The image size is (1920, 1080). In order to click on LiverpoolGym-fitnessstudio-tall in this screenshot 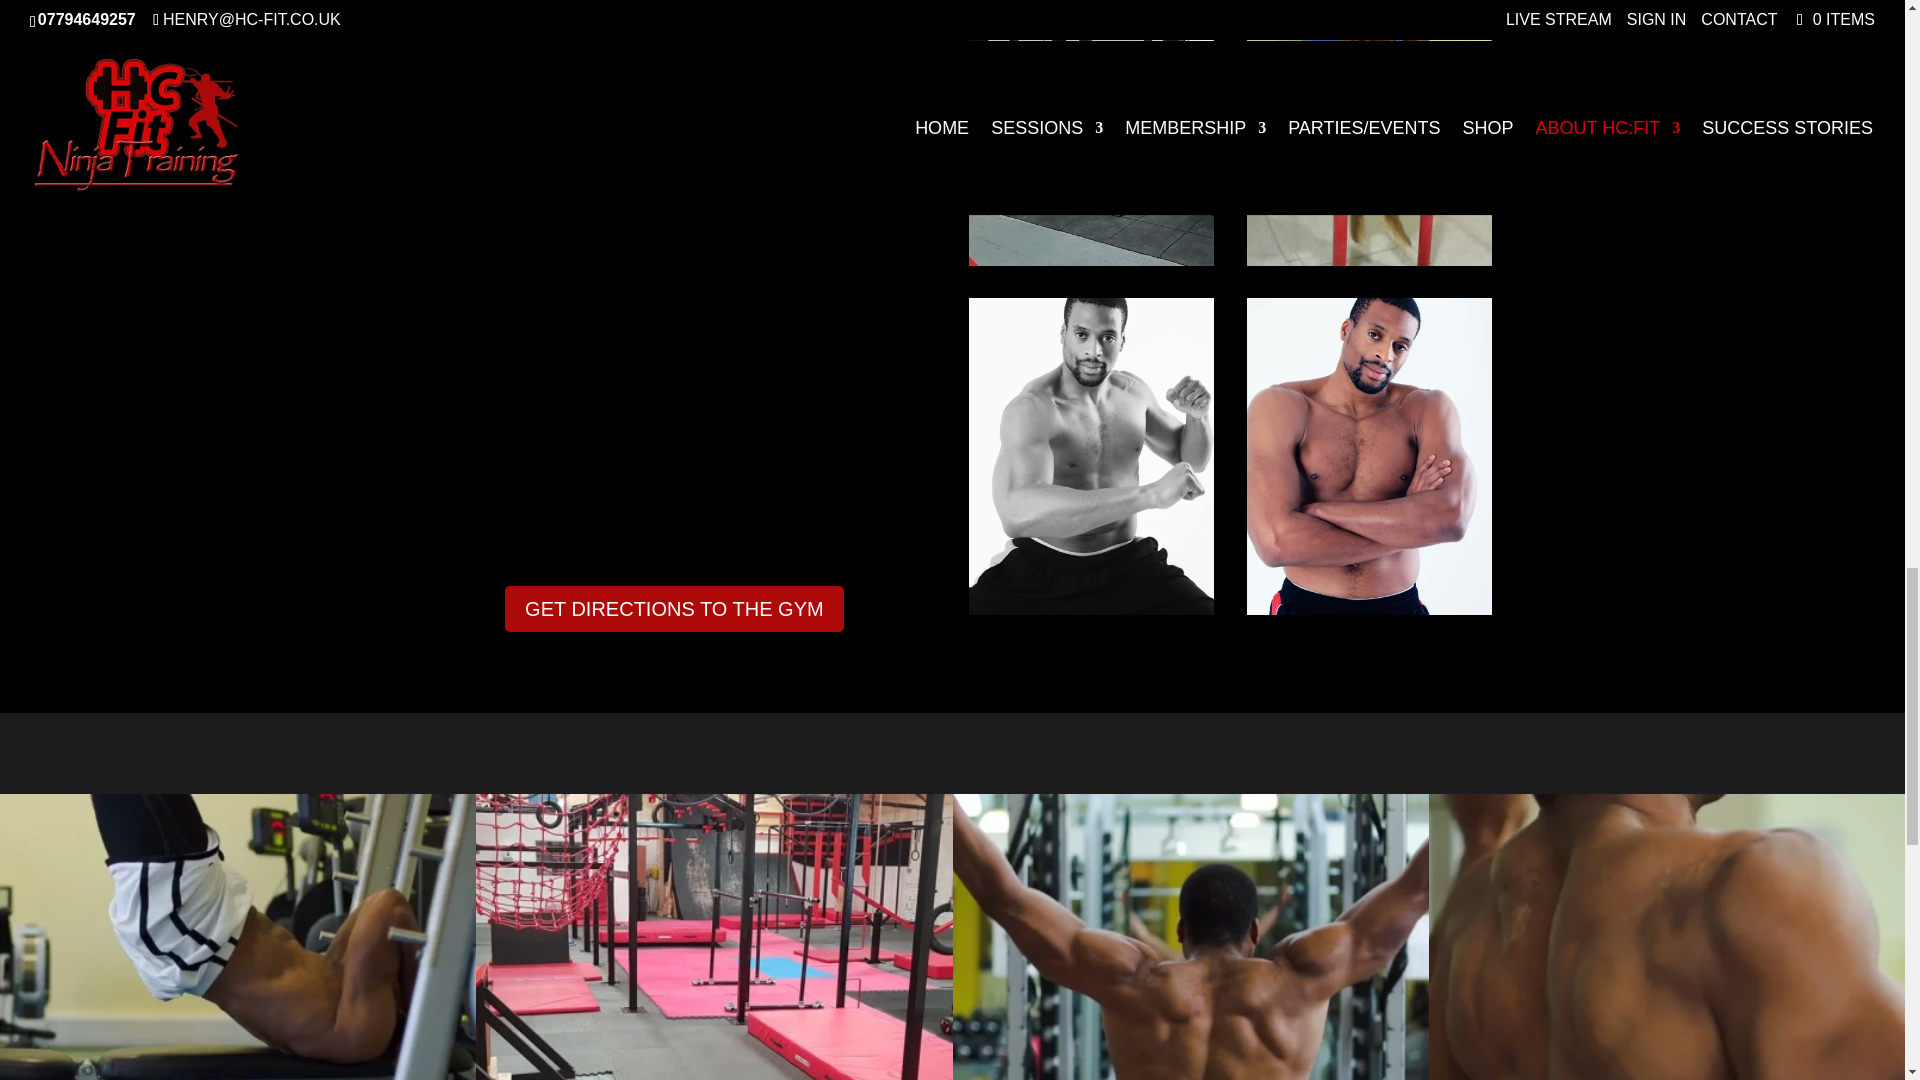, I will do `click(1092, 260)`.